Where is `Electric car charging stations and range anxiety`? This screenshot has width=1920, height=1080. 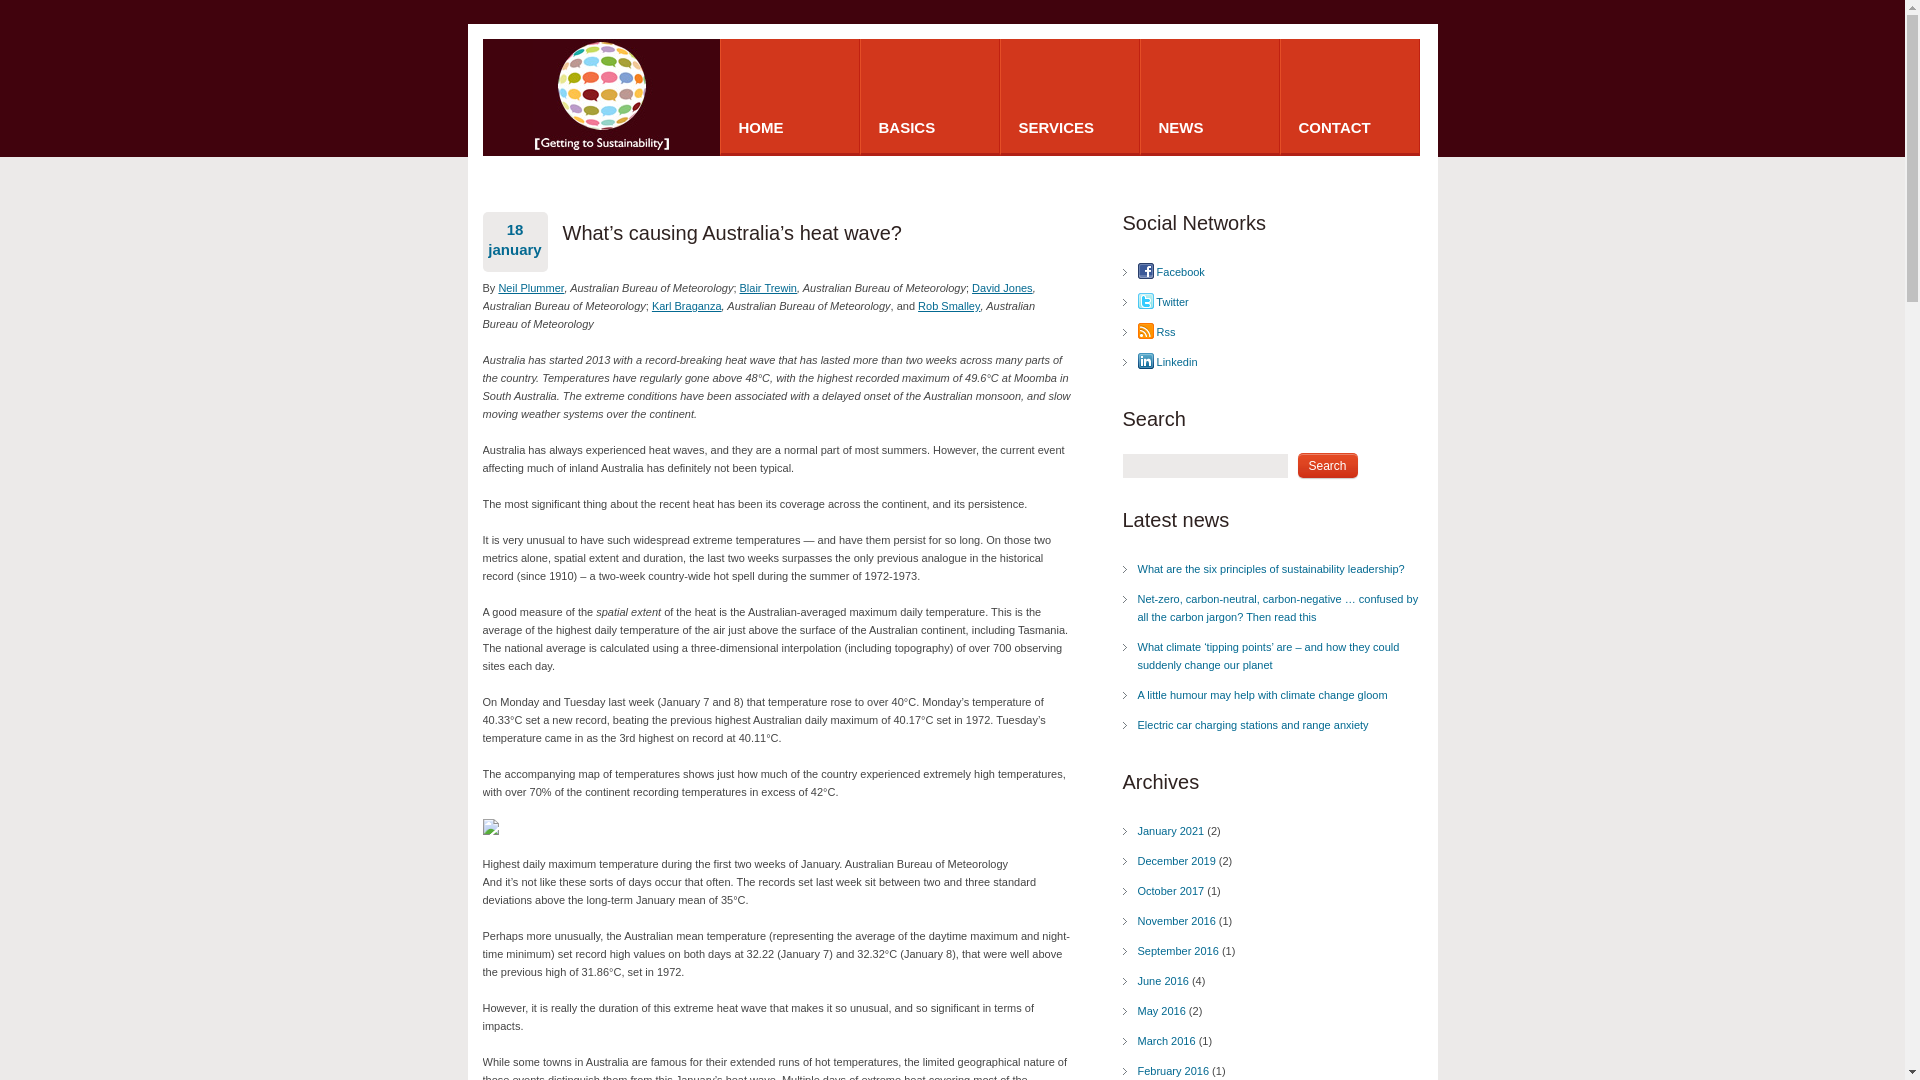 Electric car charging stations and range anxiety is located at coordinates (1254, 725).